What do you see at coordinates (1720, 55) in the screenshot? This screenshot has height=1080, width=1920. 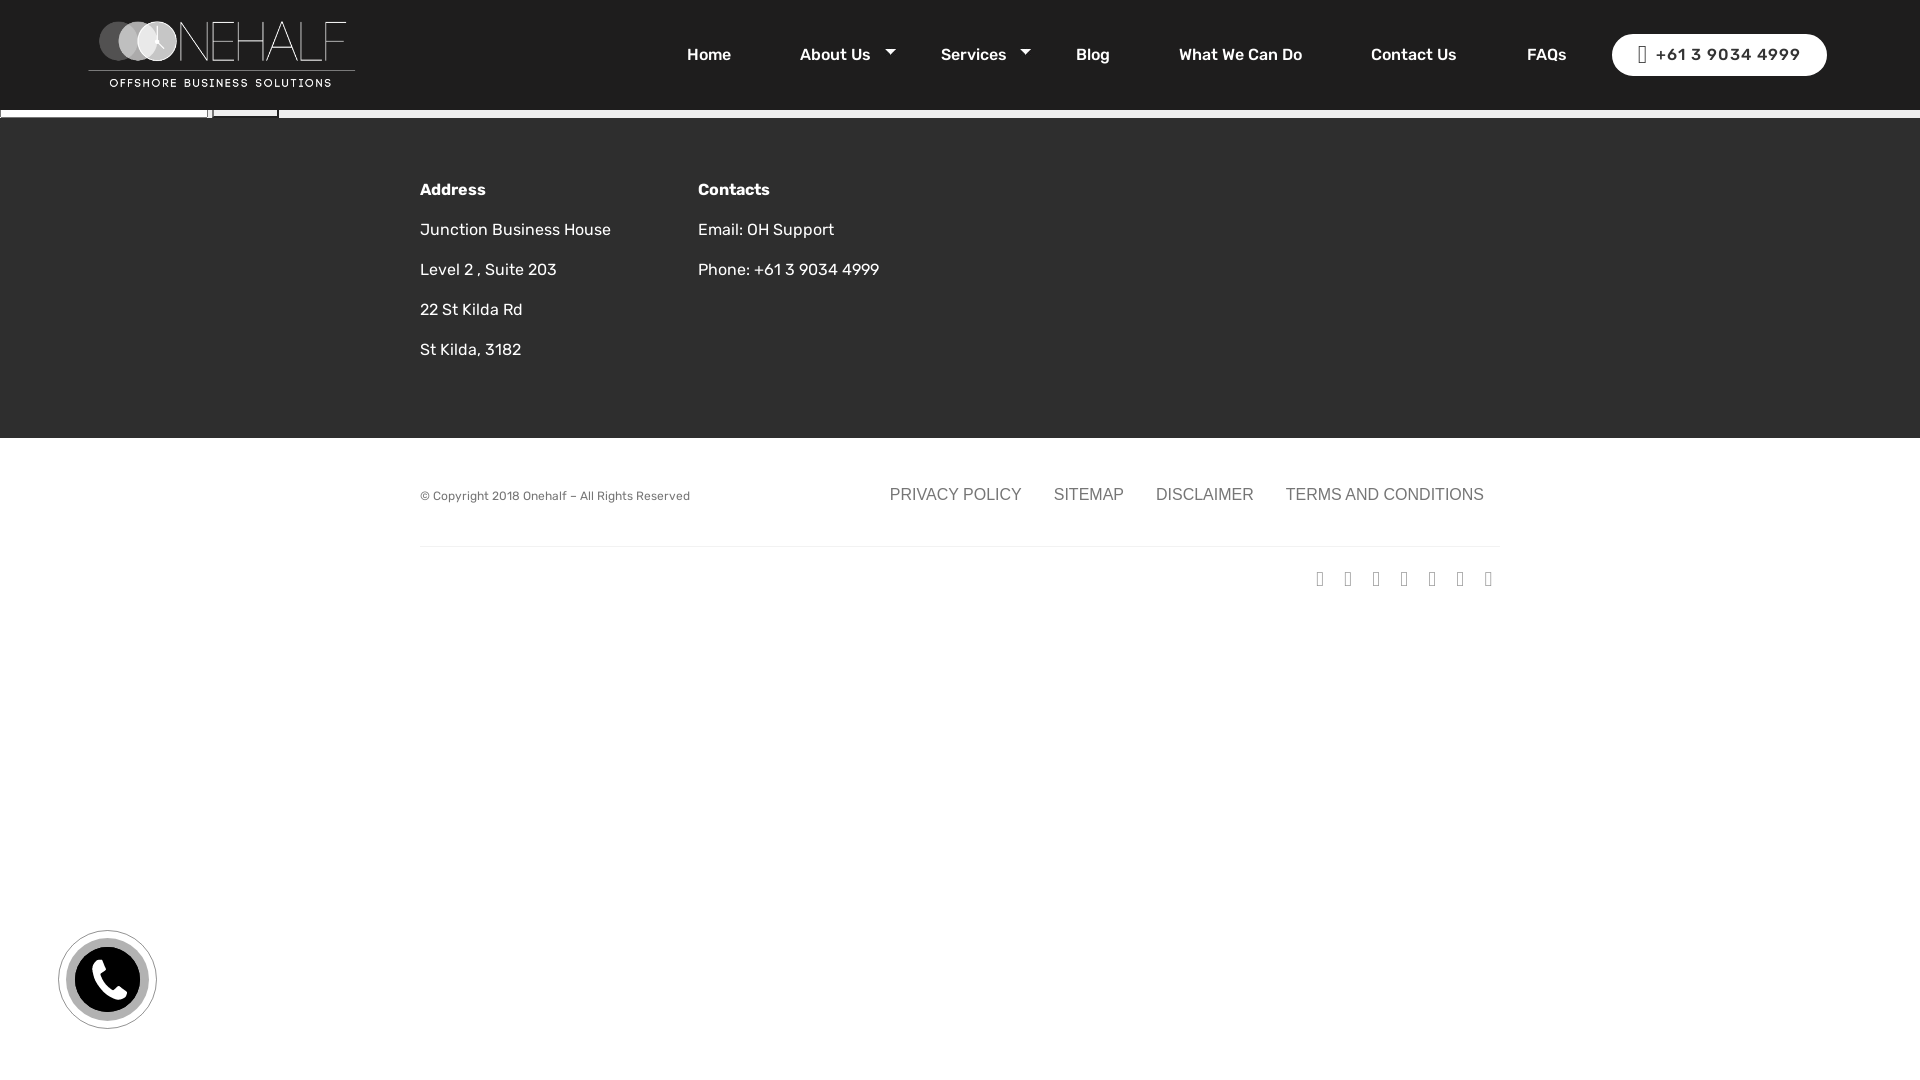 I see `+61 3 9034 4999` at bounding box center [1720, 55].